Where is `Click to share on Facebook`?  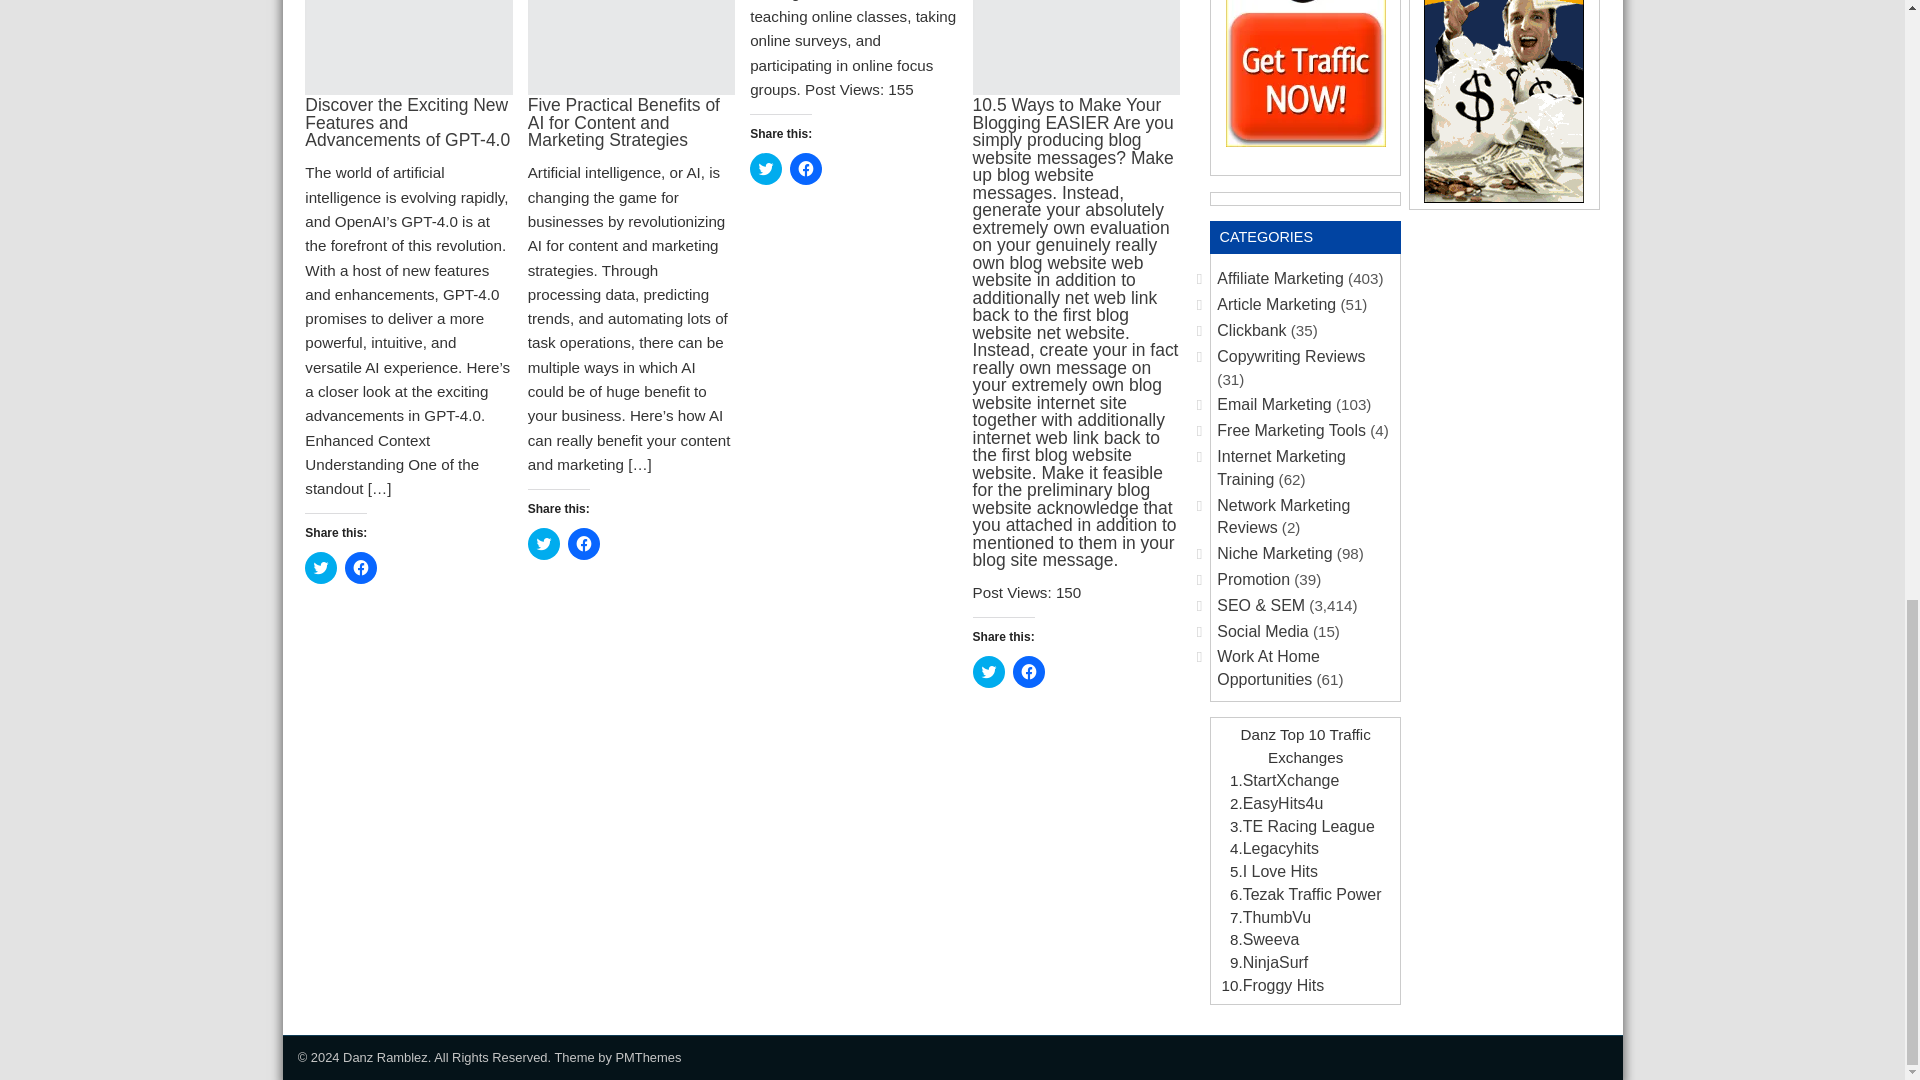
Click to share on Facebook is located at coordinates (360, 568).